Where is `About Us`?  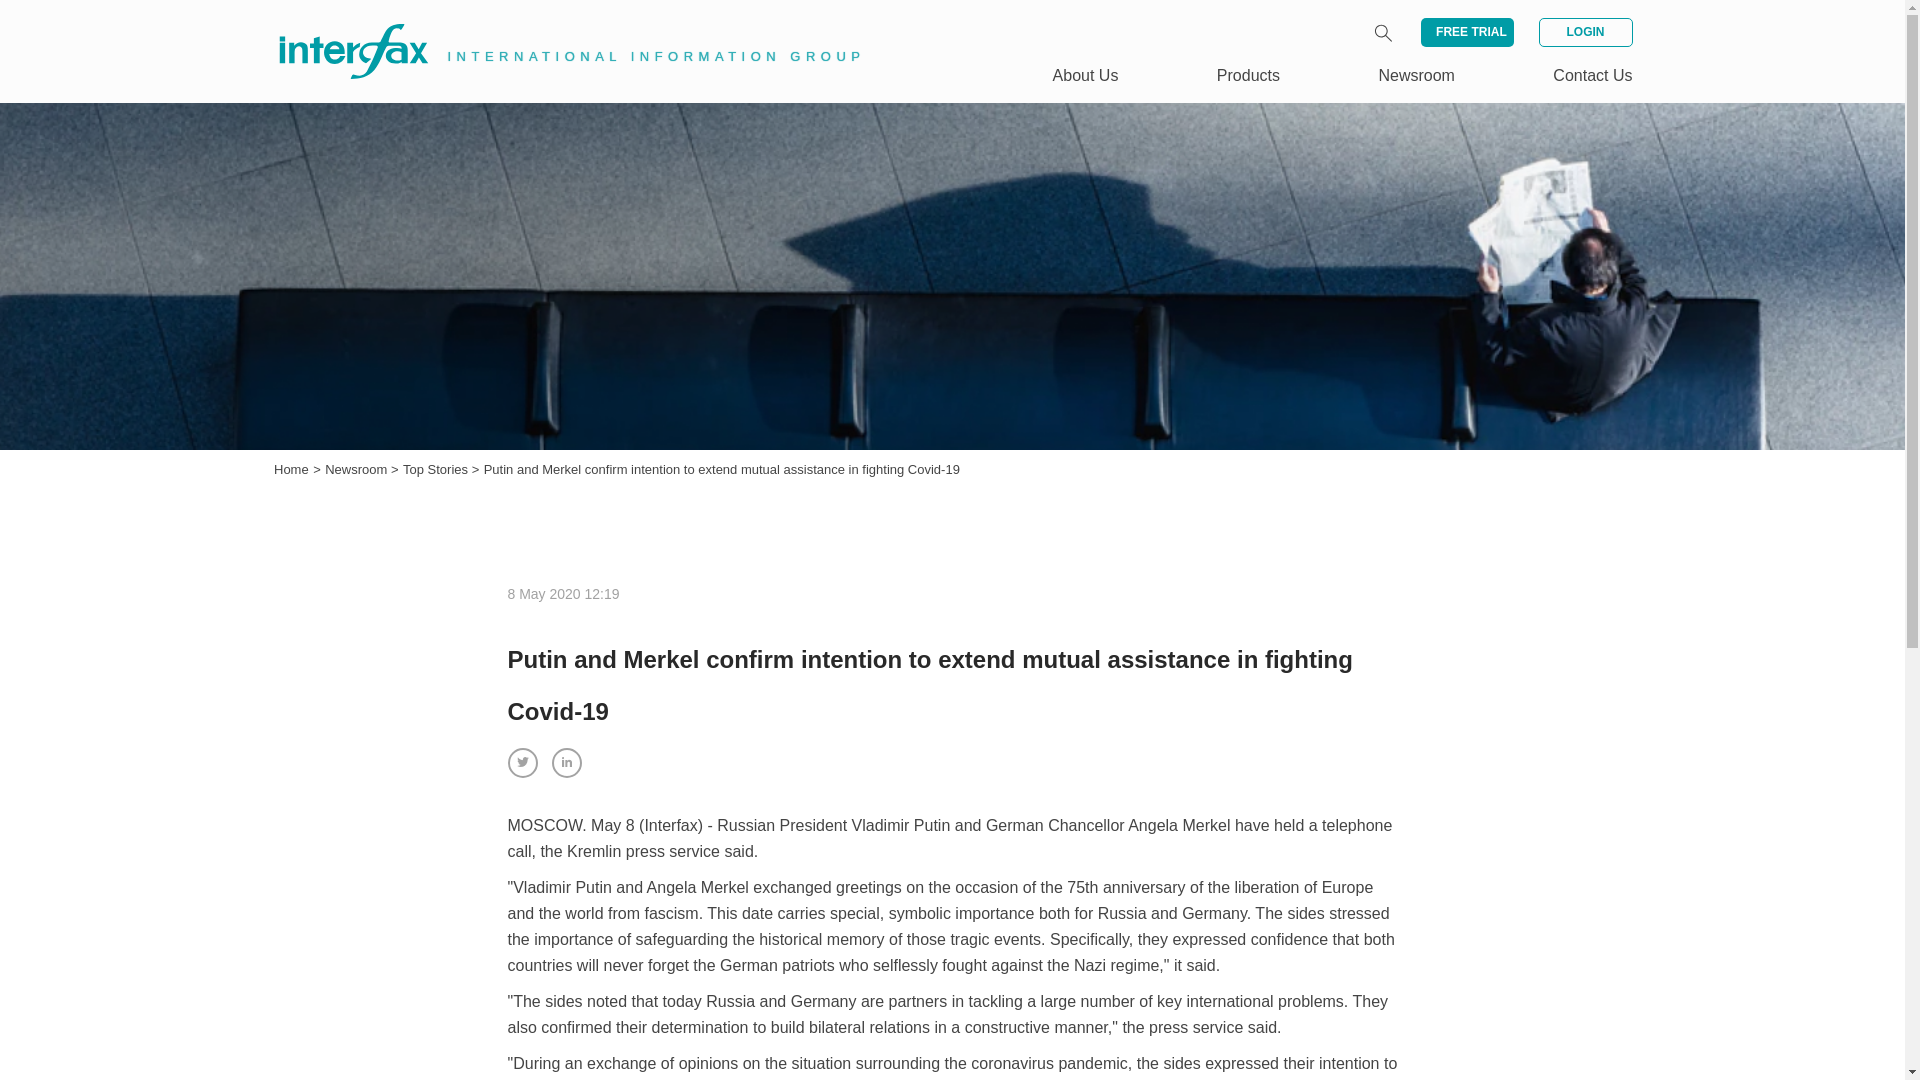 About Us is located at coordinates (1086, 75).